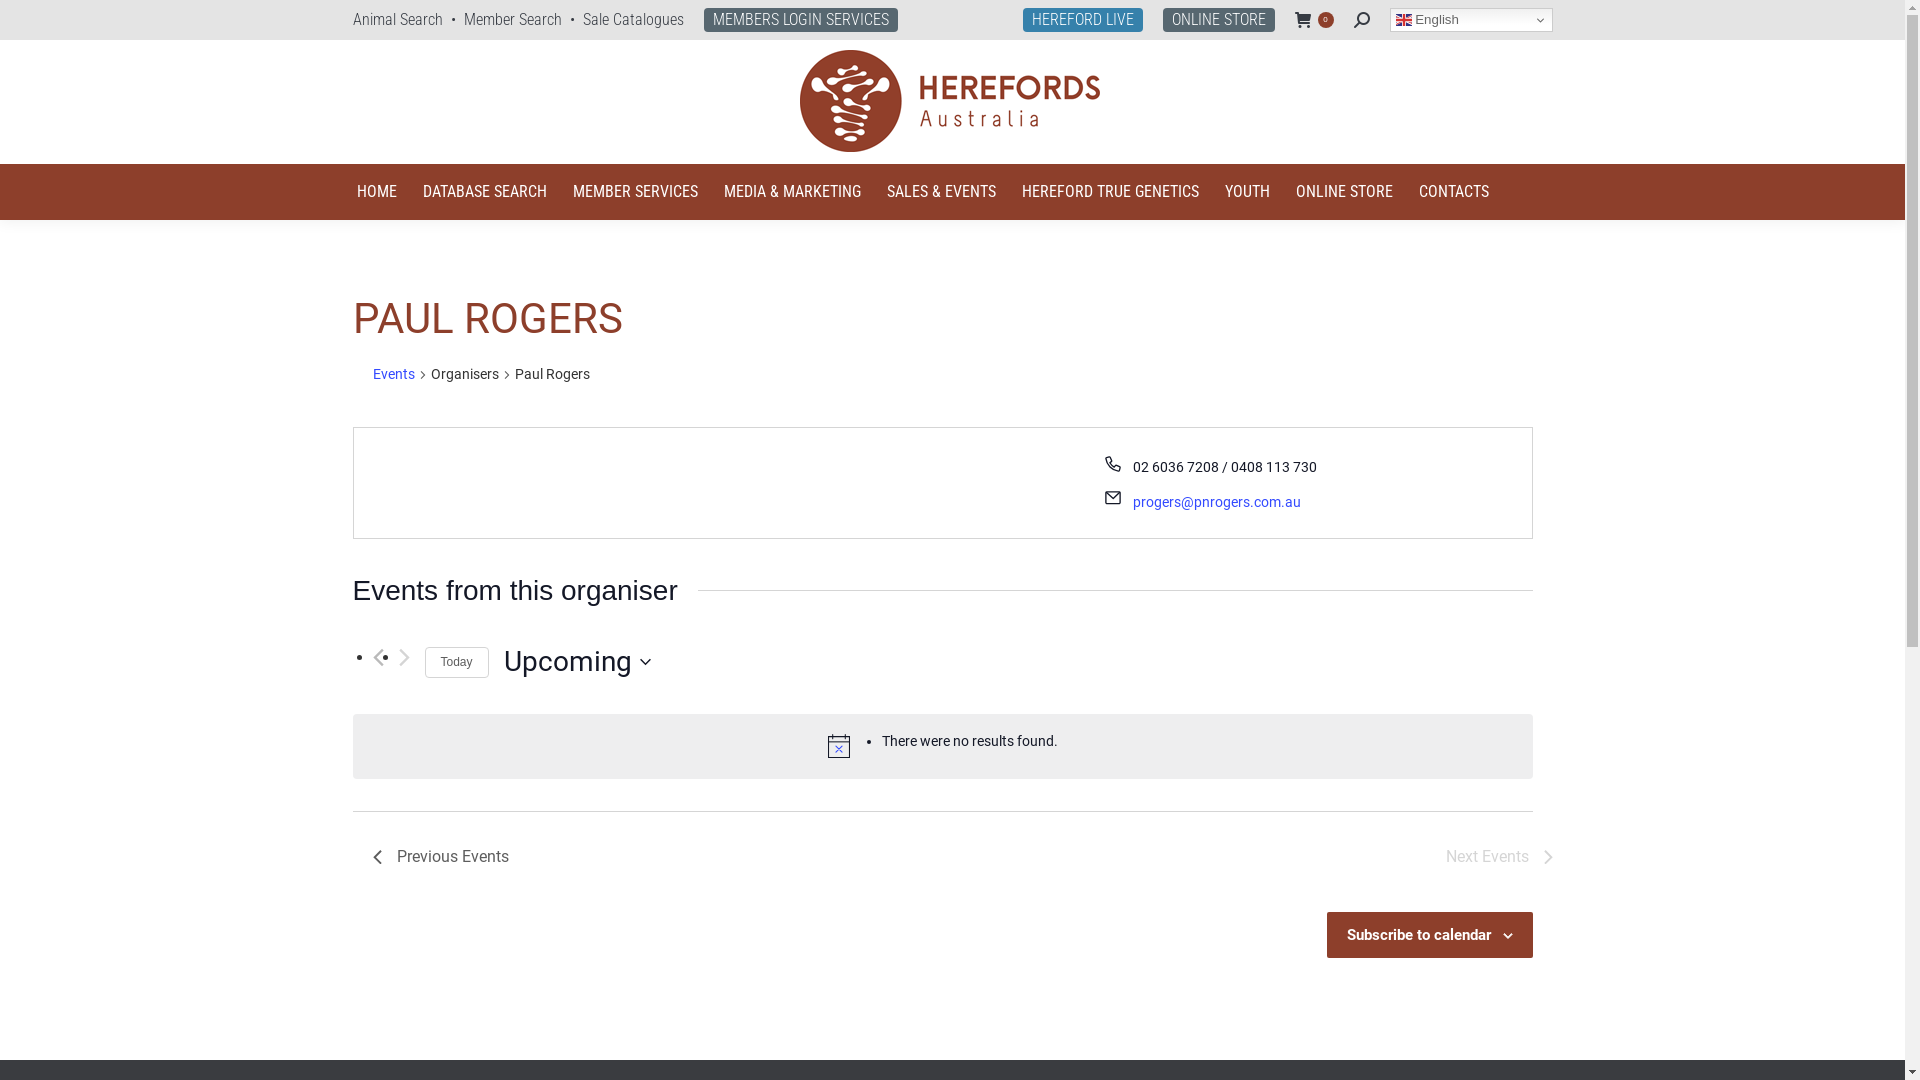 The image size is (1920, 1080). I want to click on YOUTH, so click(1246, 192).